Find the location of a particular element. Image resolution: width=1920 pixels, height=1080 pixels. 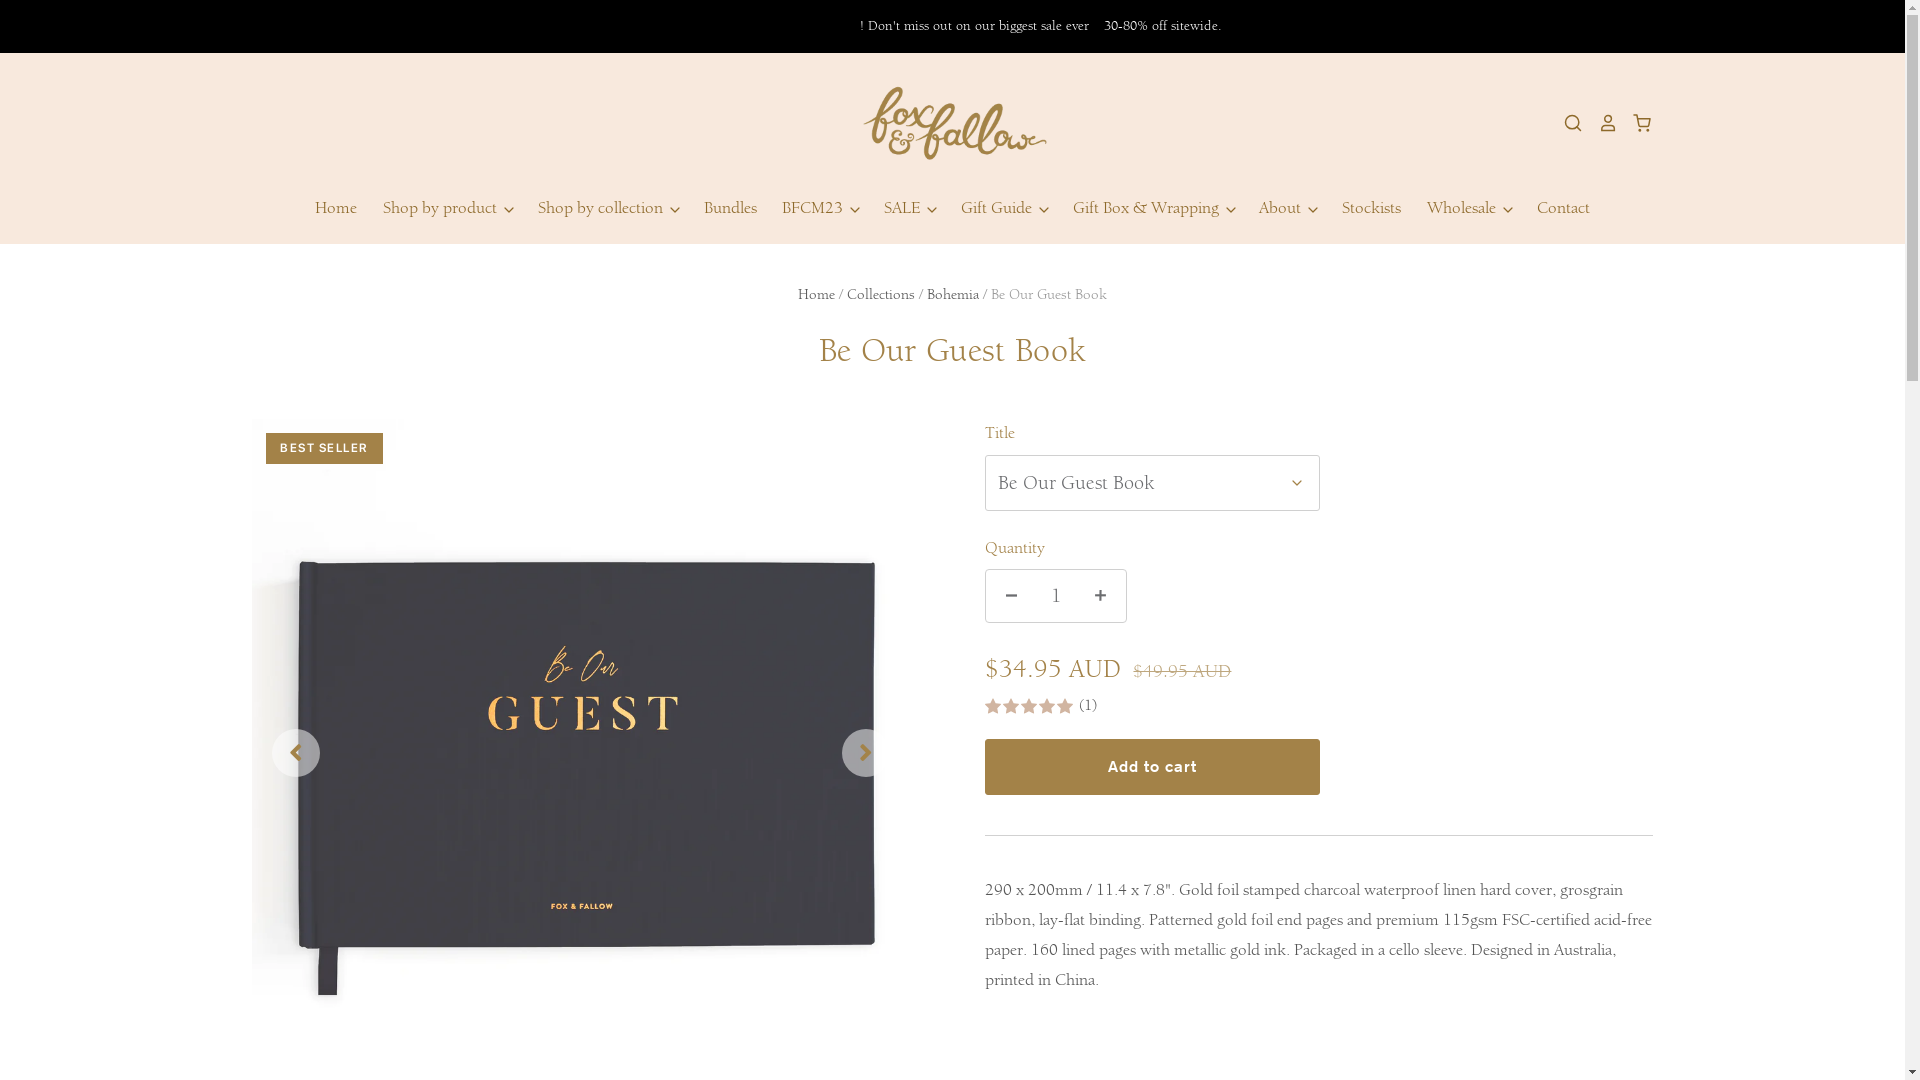

Collections is located at coordinates (881, 294).